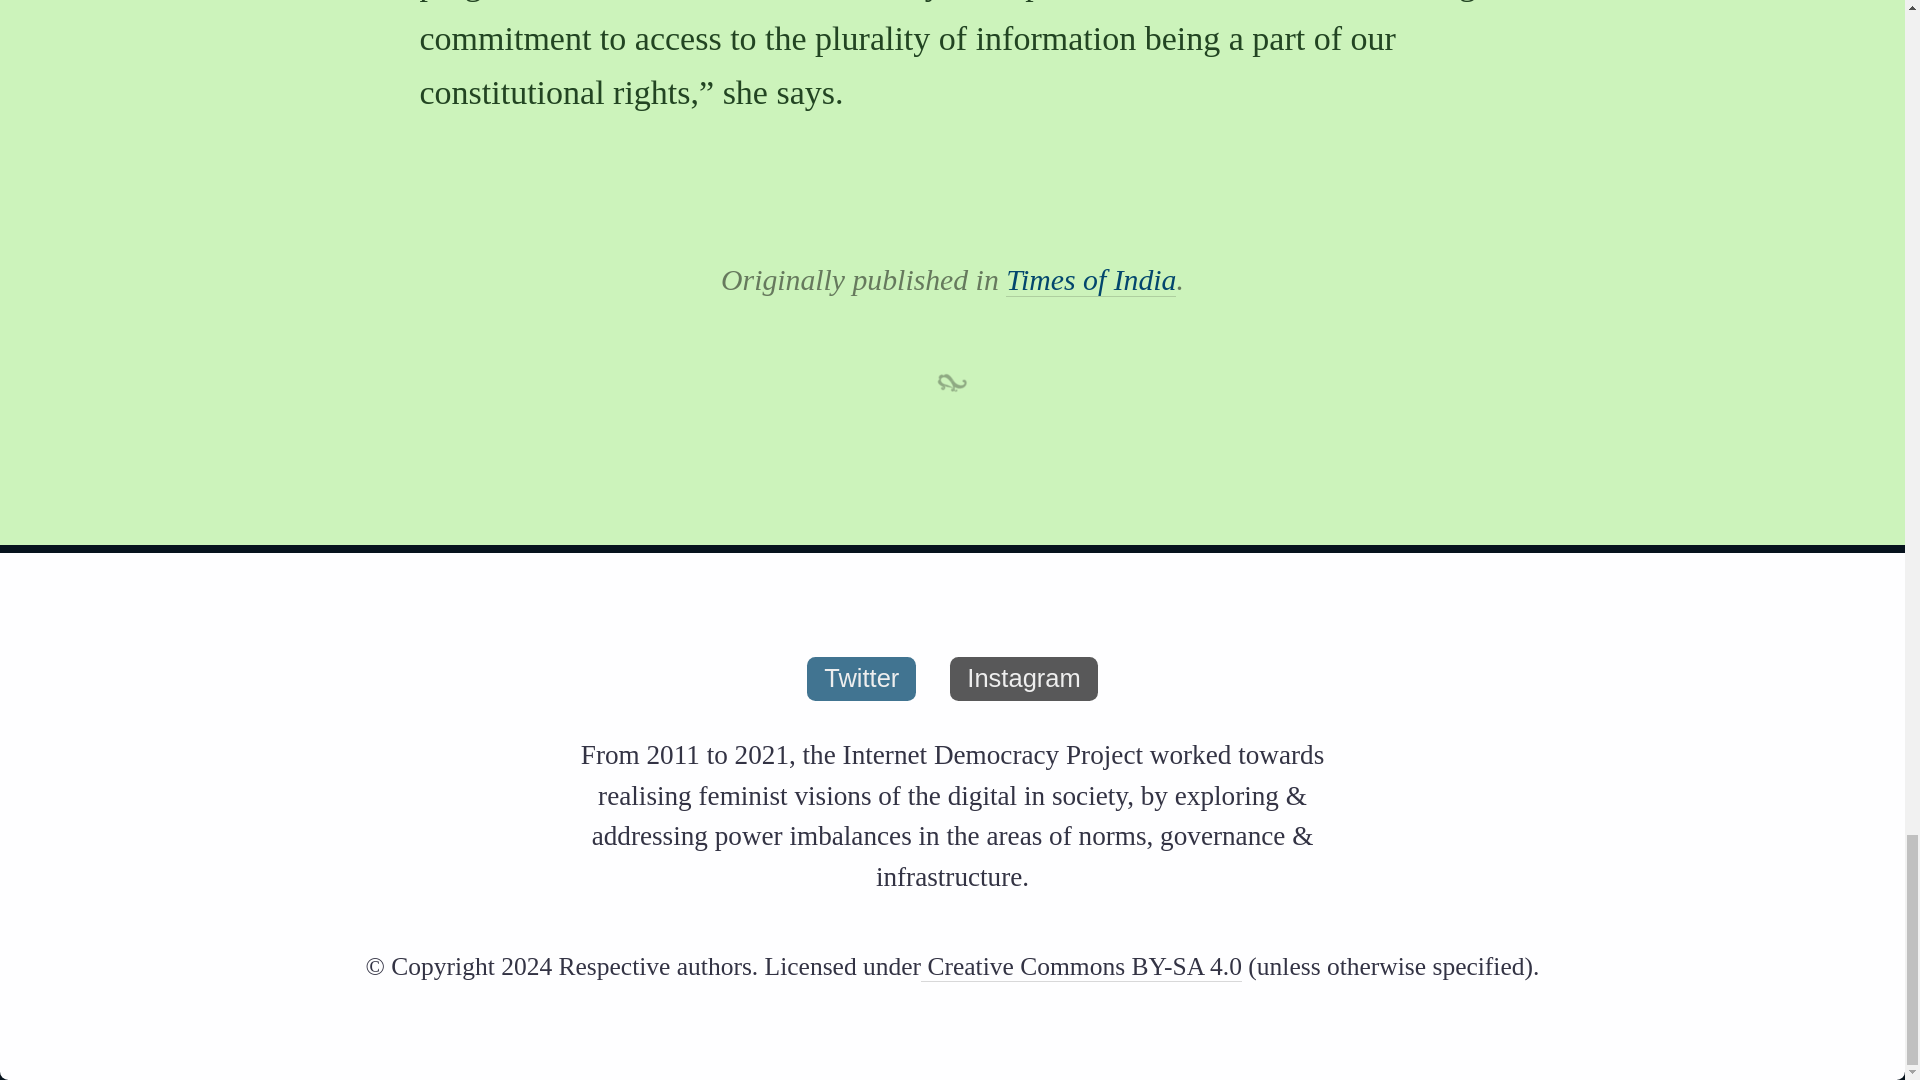 The image size is (1920, 1080). I want to click on Instagram, so click(1023, 678).